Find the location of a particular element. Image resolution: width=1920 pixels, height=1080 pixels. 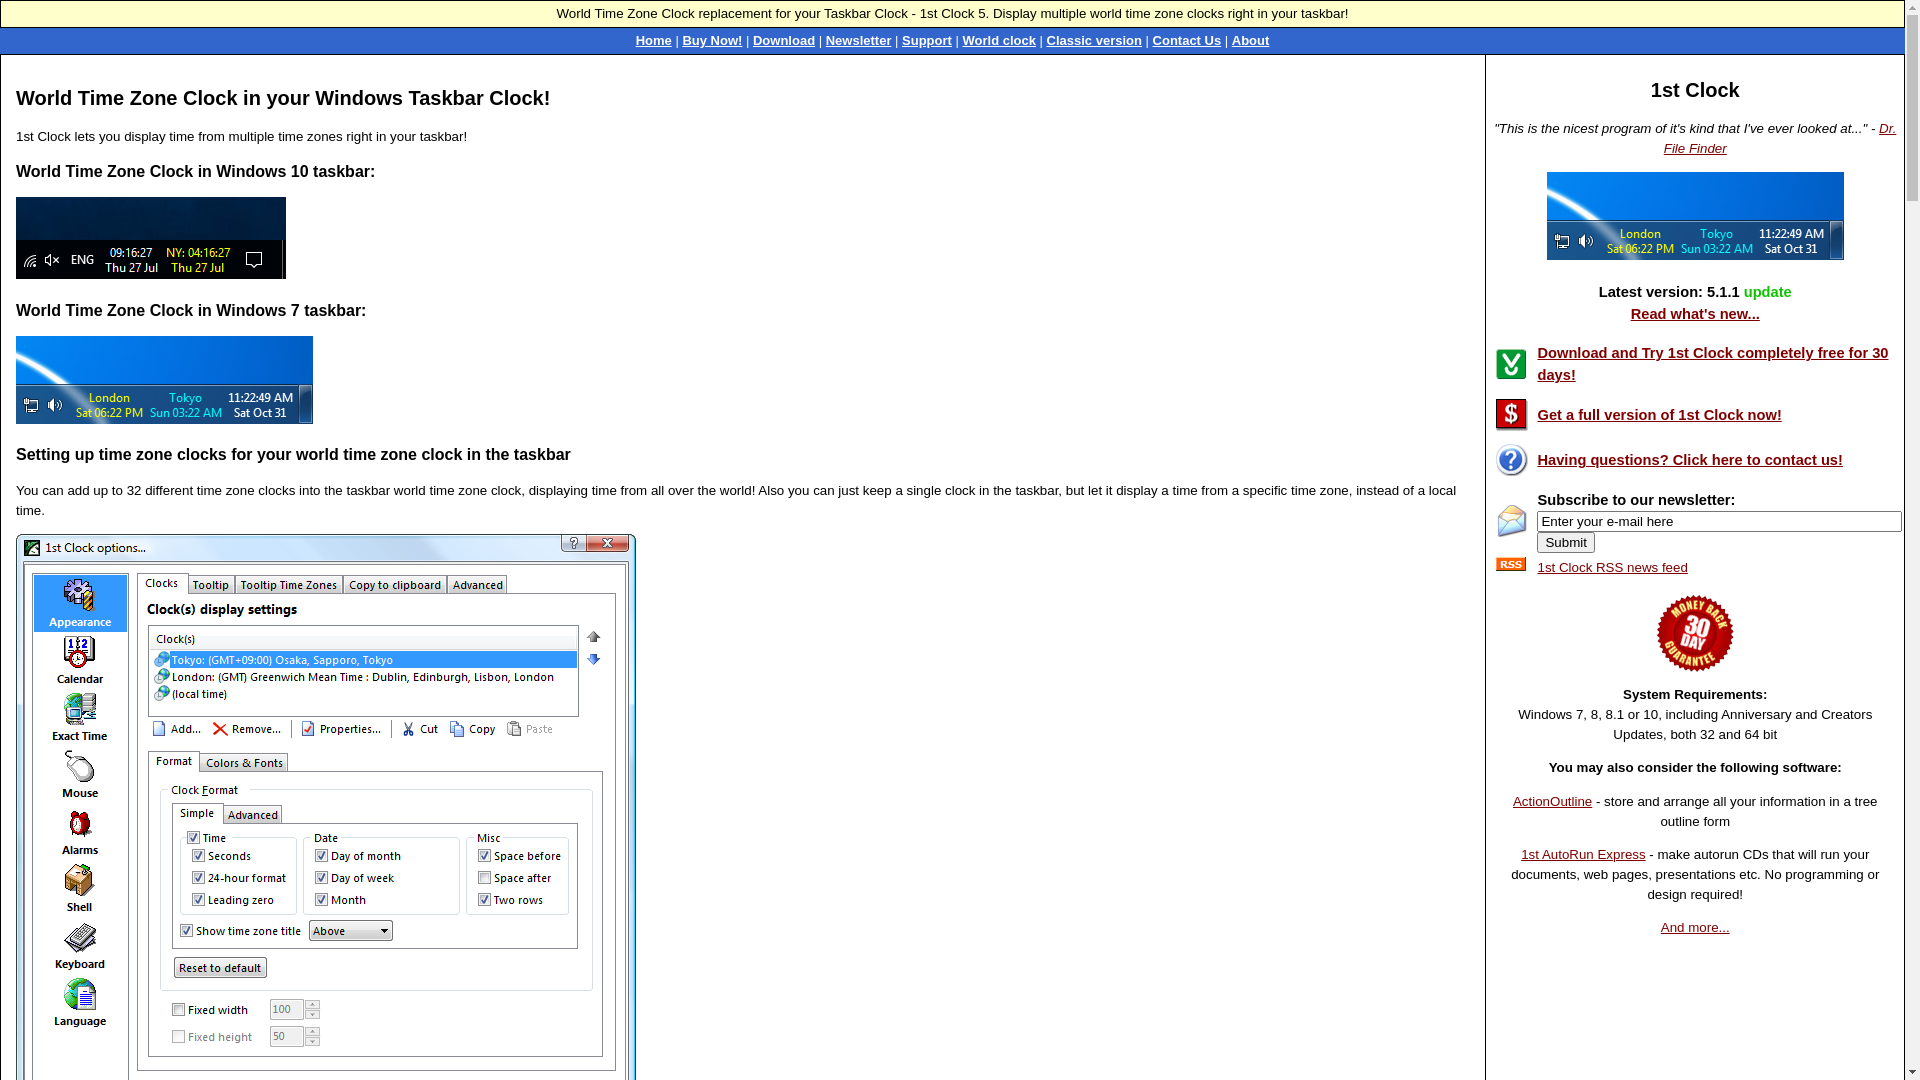

Contact Us is located at coordinates (1188, 40).